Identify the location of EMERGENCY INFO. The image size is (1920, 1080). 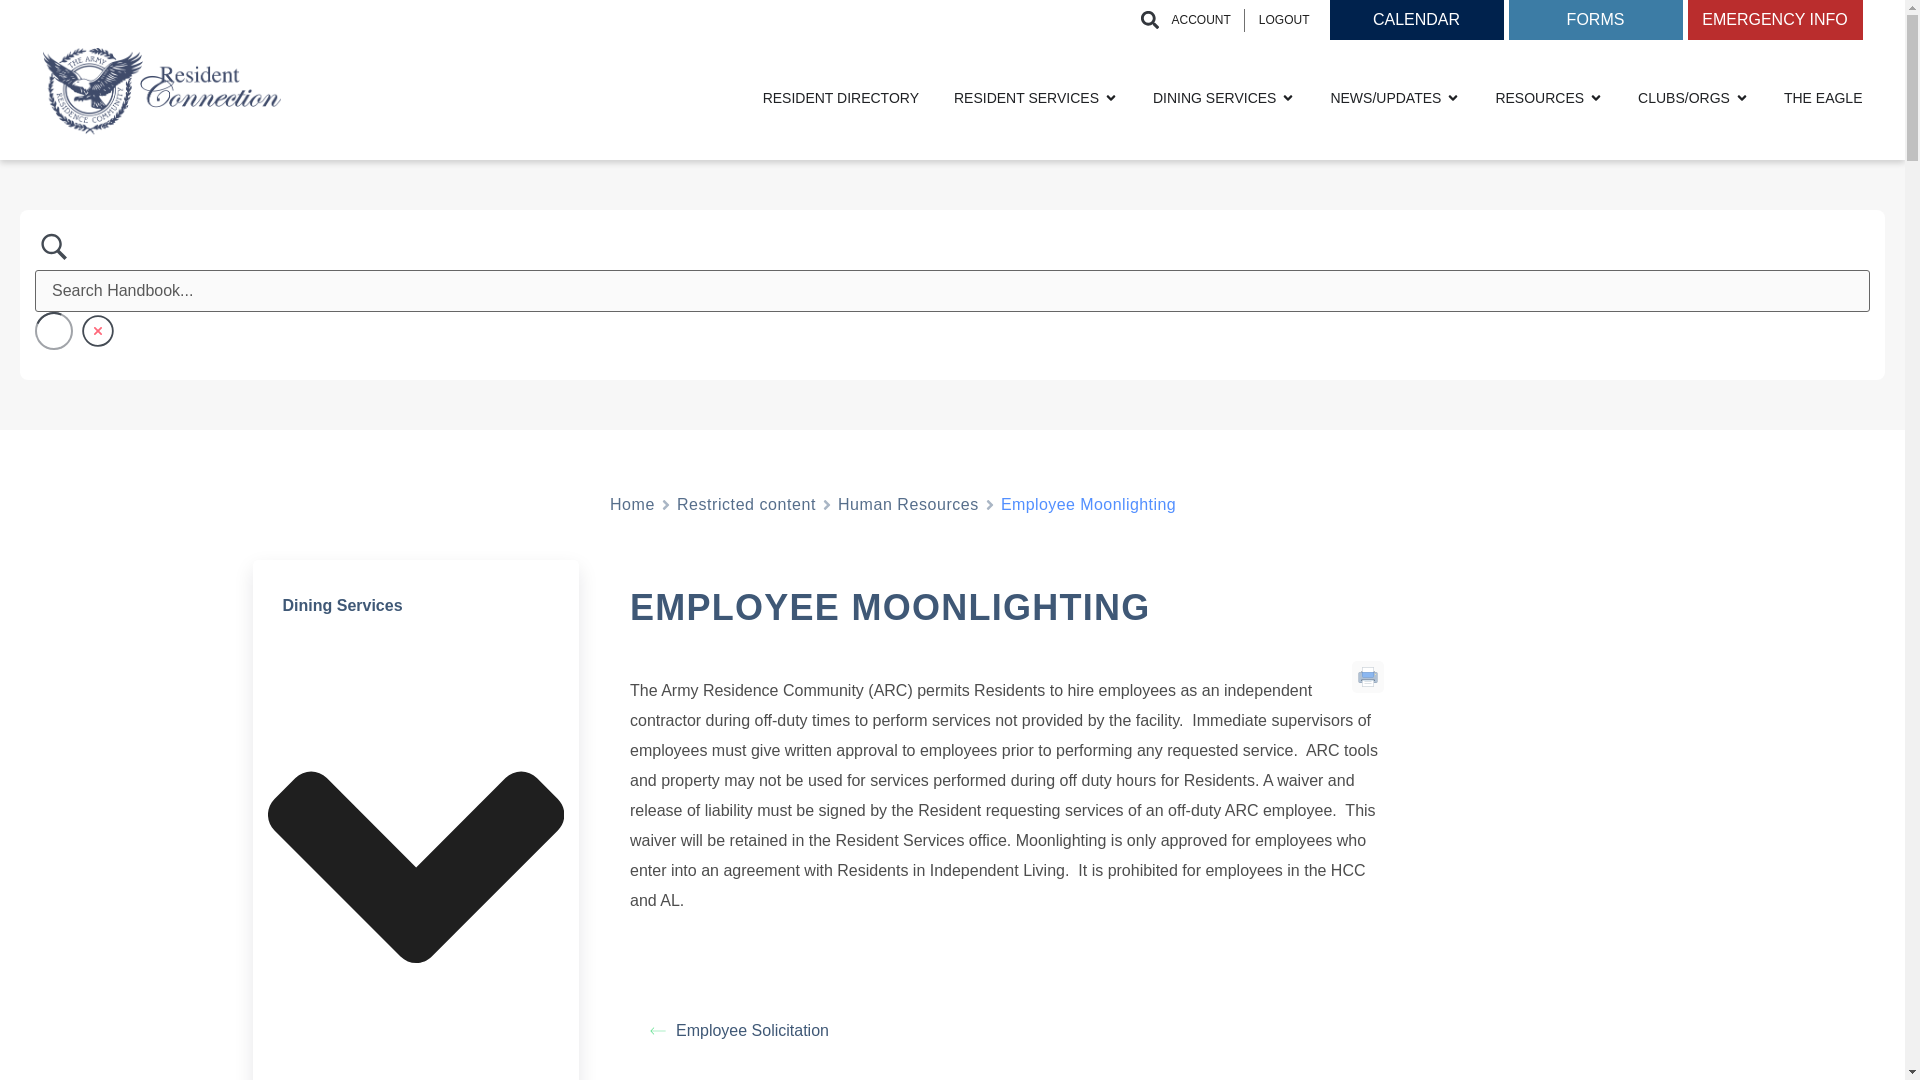
(1774, 20).